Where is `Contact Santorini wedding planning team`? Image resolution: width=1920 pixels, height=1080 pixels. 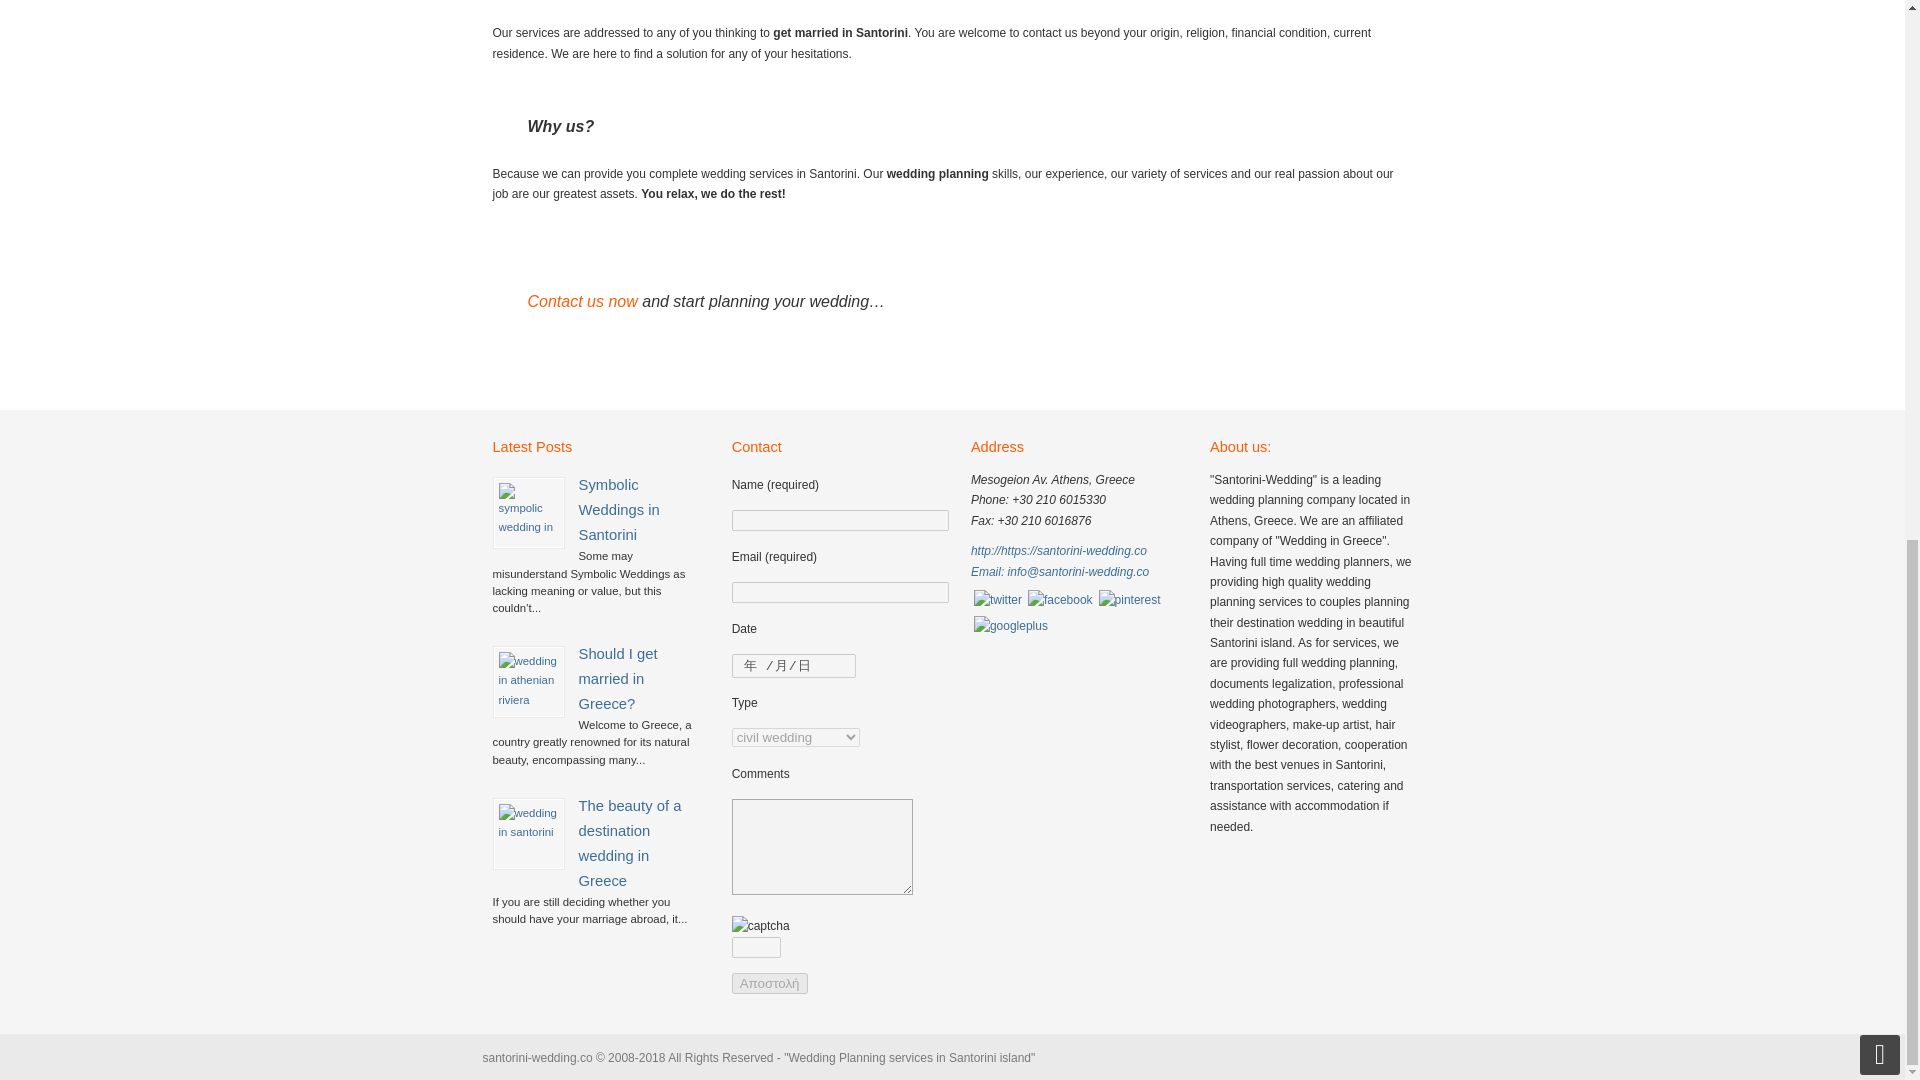
Contact Santorini wedding planning team is located at coordinates (582, 300).